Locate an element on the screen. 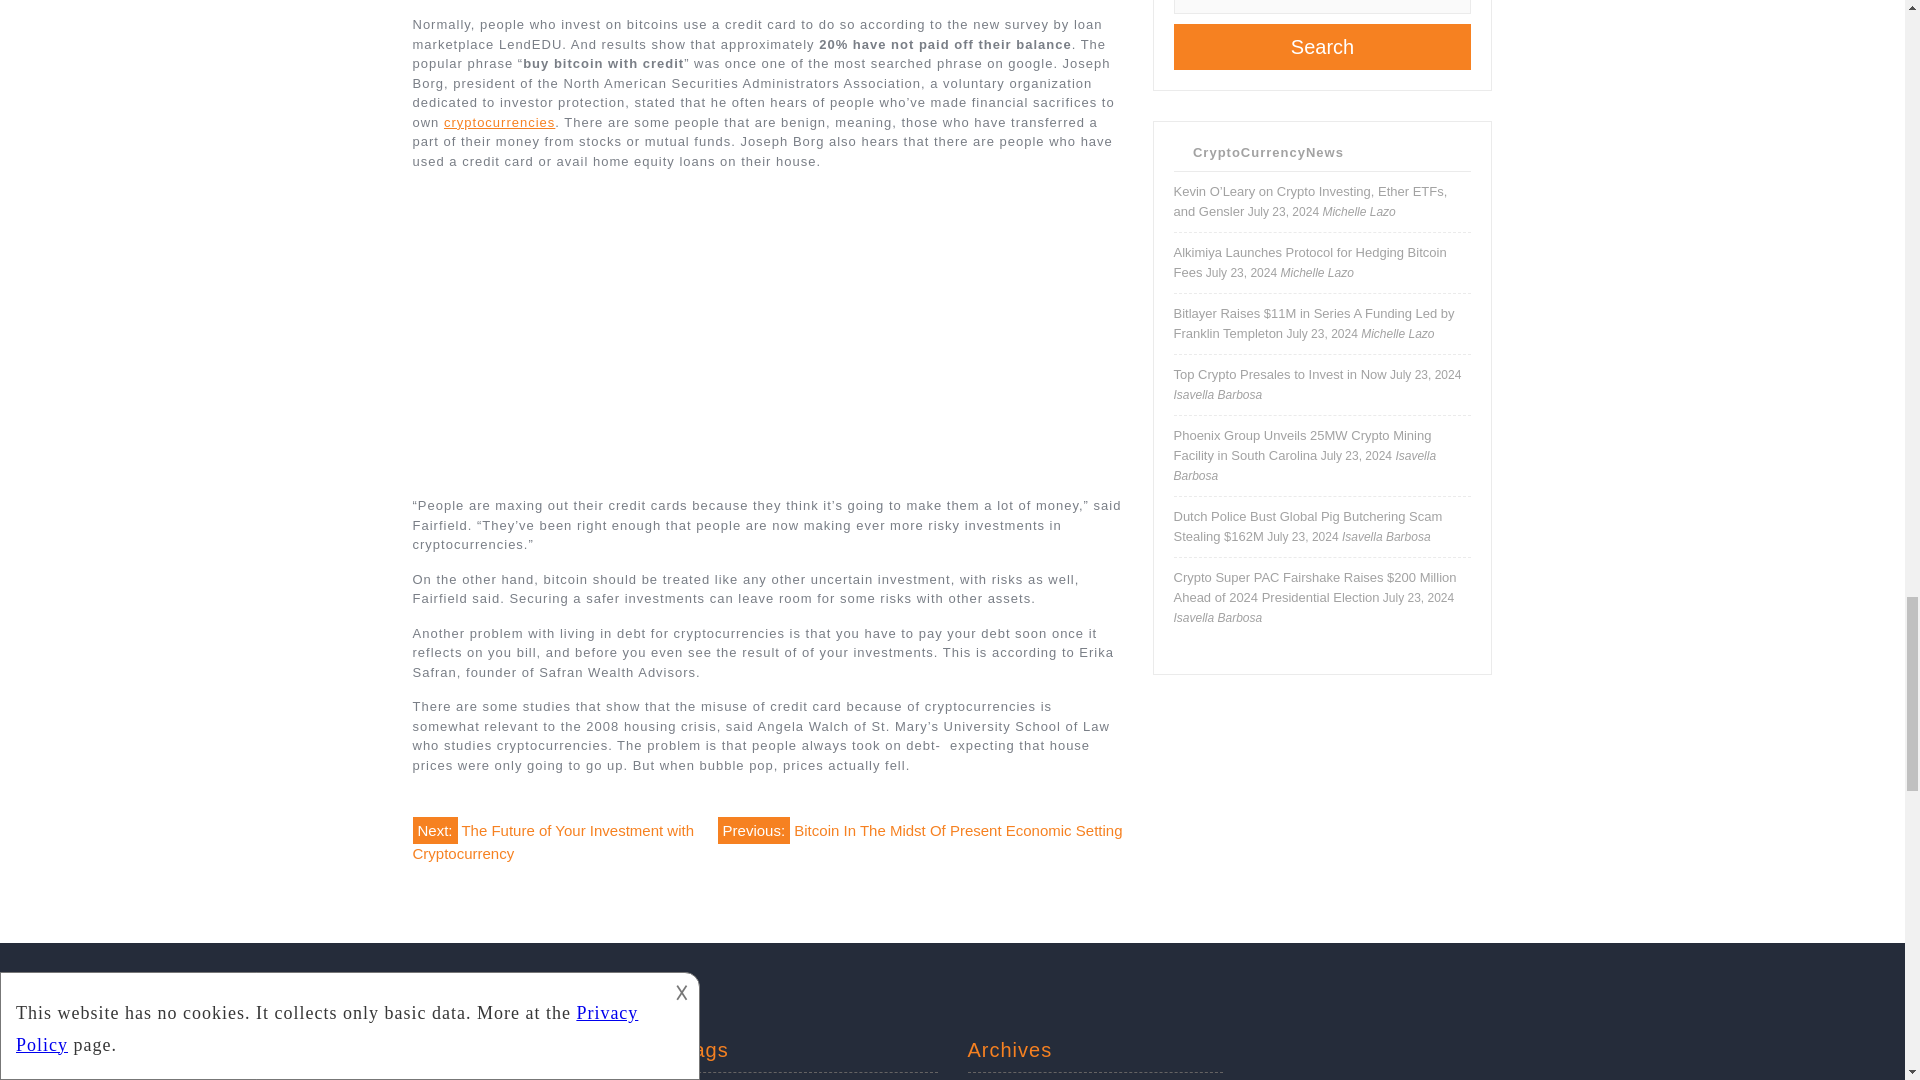  Alkimiya Launches Protocol for Hedging Bitcoin Fees is located at coordinates (1310, 262).